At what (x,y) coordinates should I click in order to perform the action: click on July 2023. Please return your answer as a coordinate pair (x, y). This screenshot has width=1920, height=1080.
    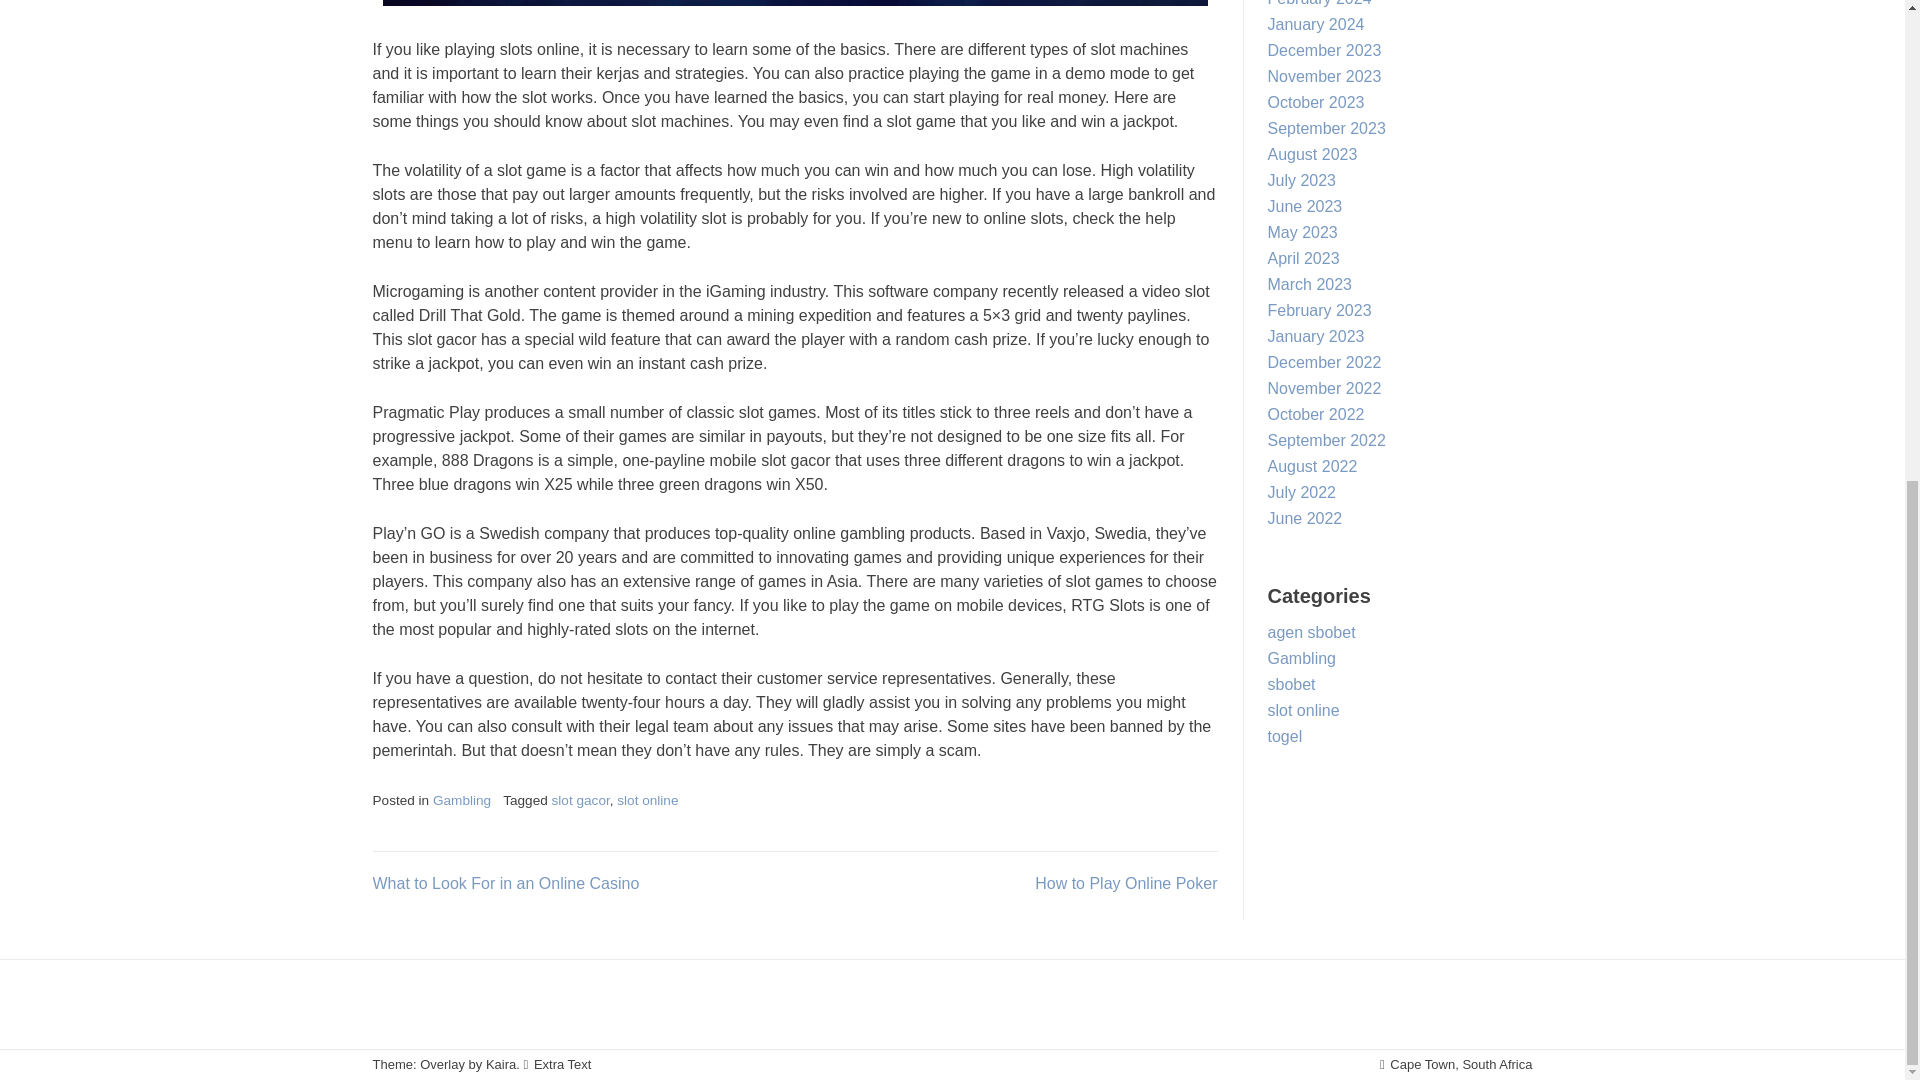
    Looking at the image, I should click on (1302, 180).